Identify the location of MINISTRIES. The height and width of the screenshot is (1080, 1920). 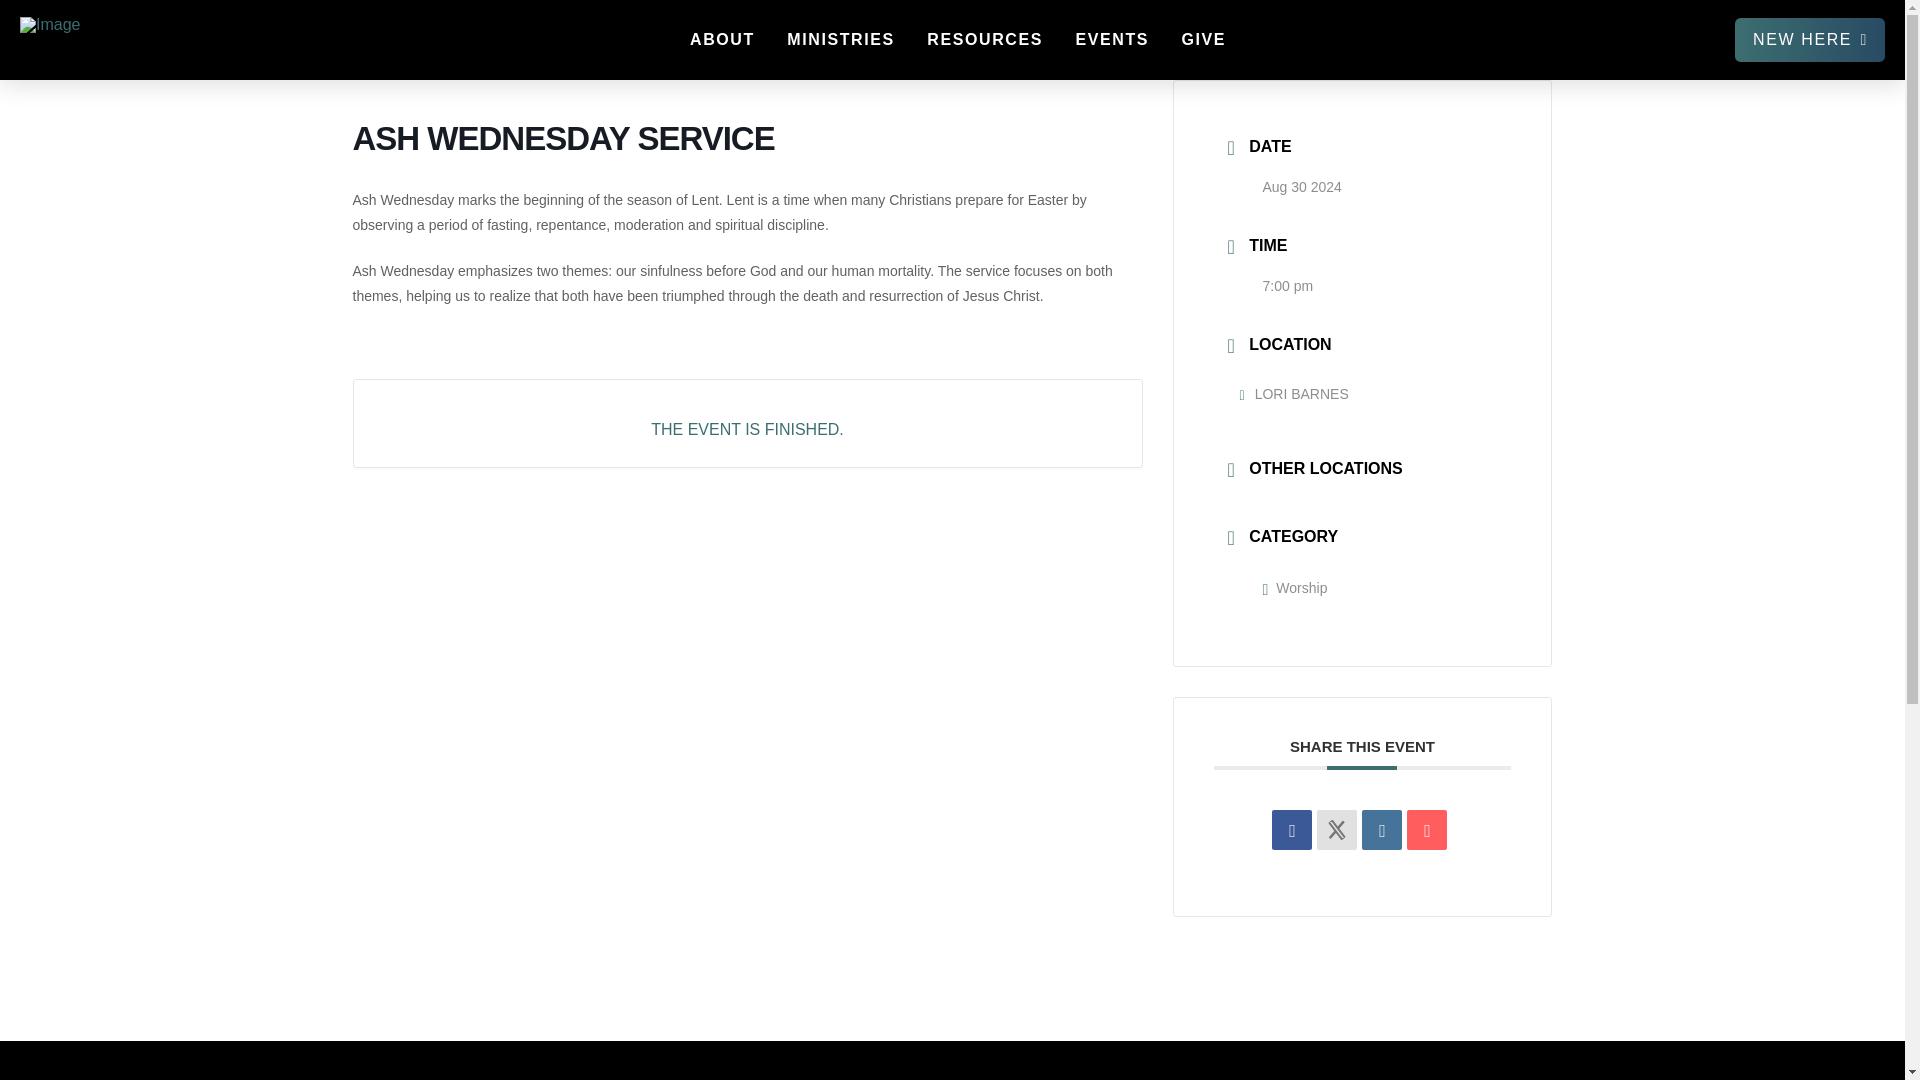
(840, 40).